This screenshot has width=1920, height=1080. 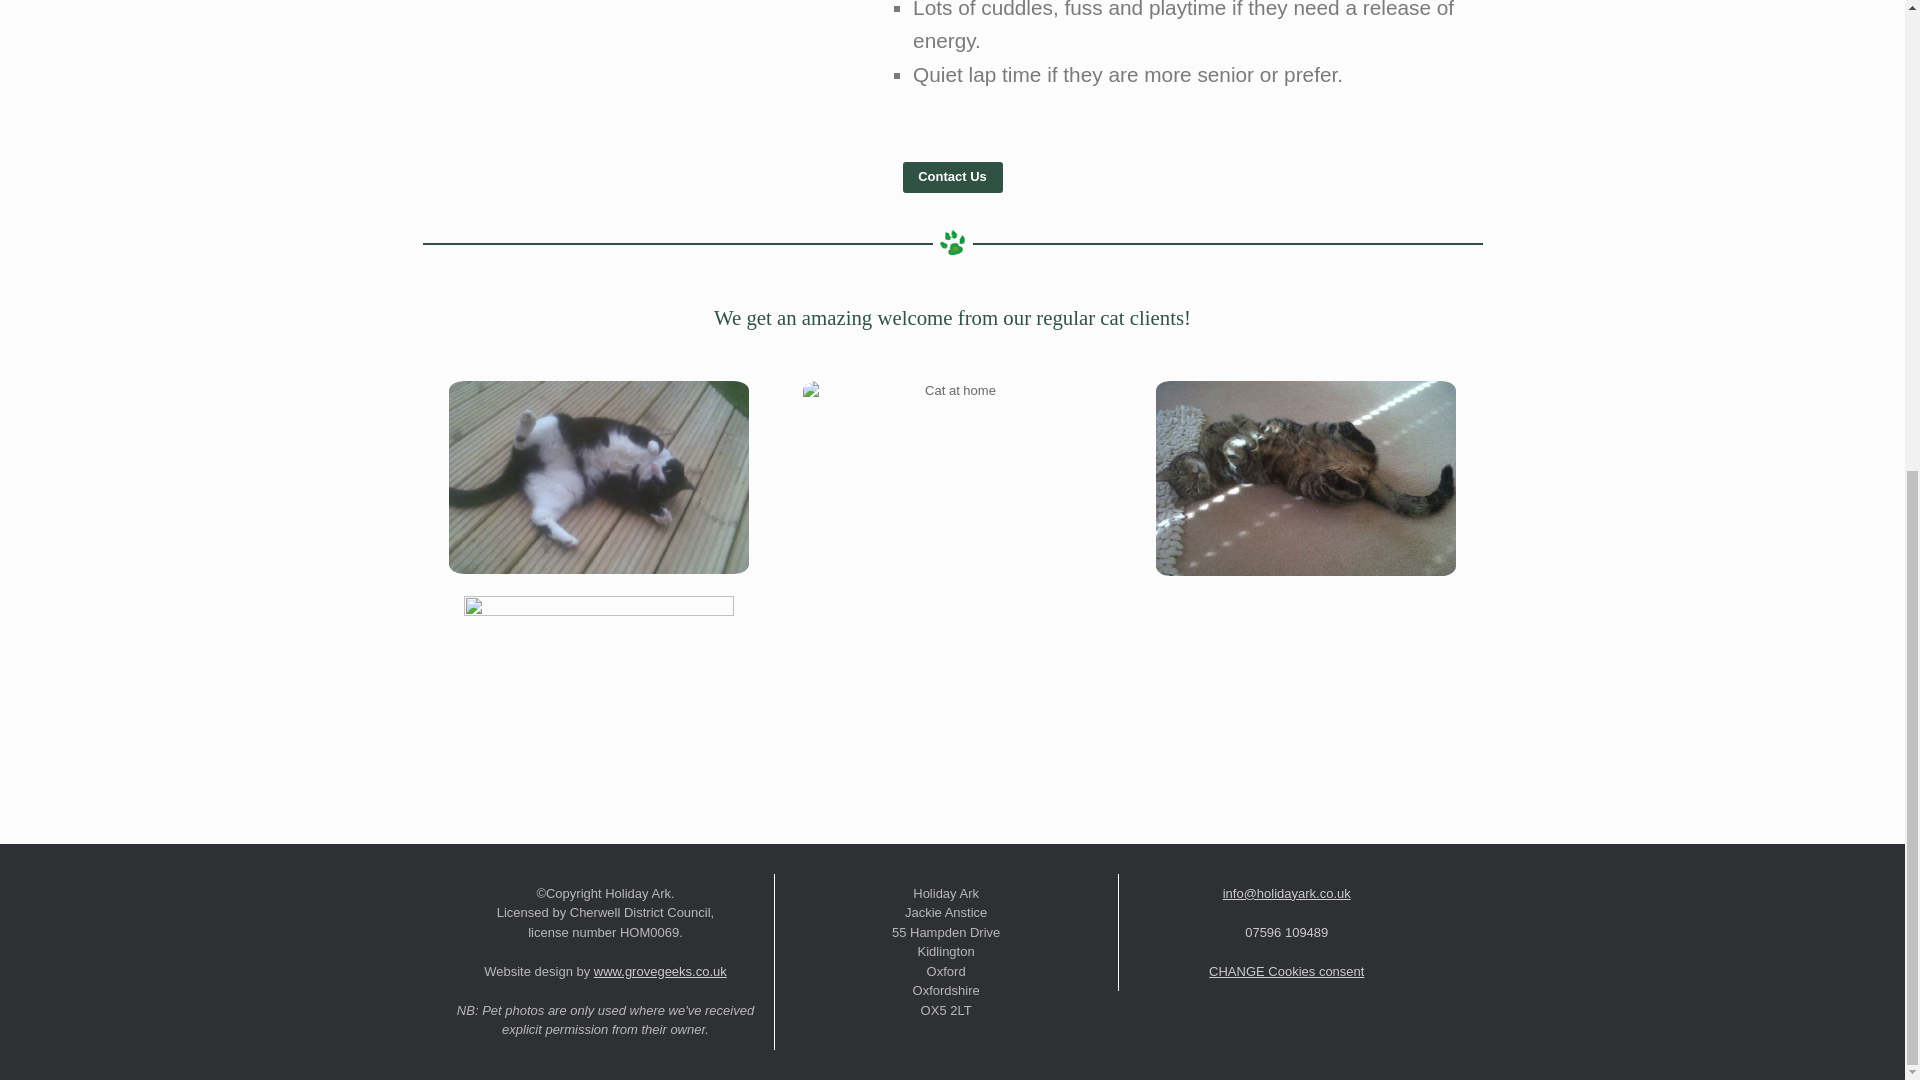 I want to click on 07596 109489, so click(x=1286, y=932).